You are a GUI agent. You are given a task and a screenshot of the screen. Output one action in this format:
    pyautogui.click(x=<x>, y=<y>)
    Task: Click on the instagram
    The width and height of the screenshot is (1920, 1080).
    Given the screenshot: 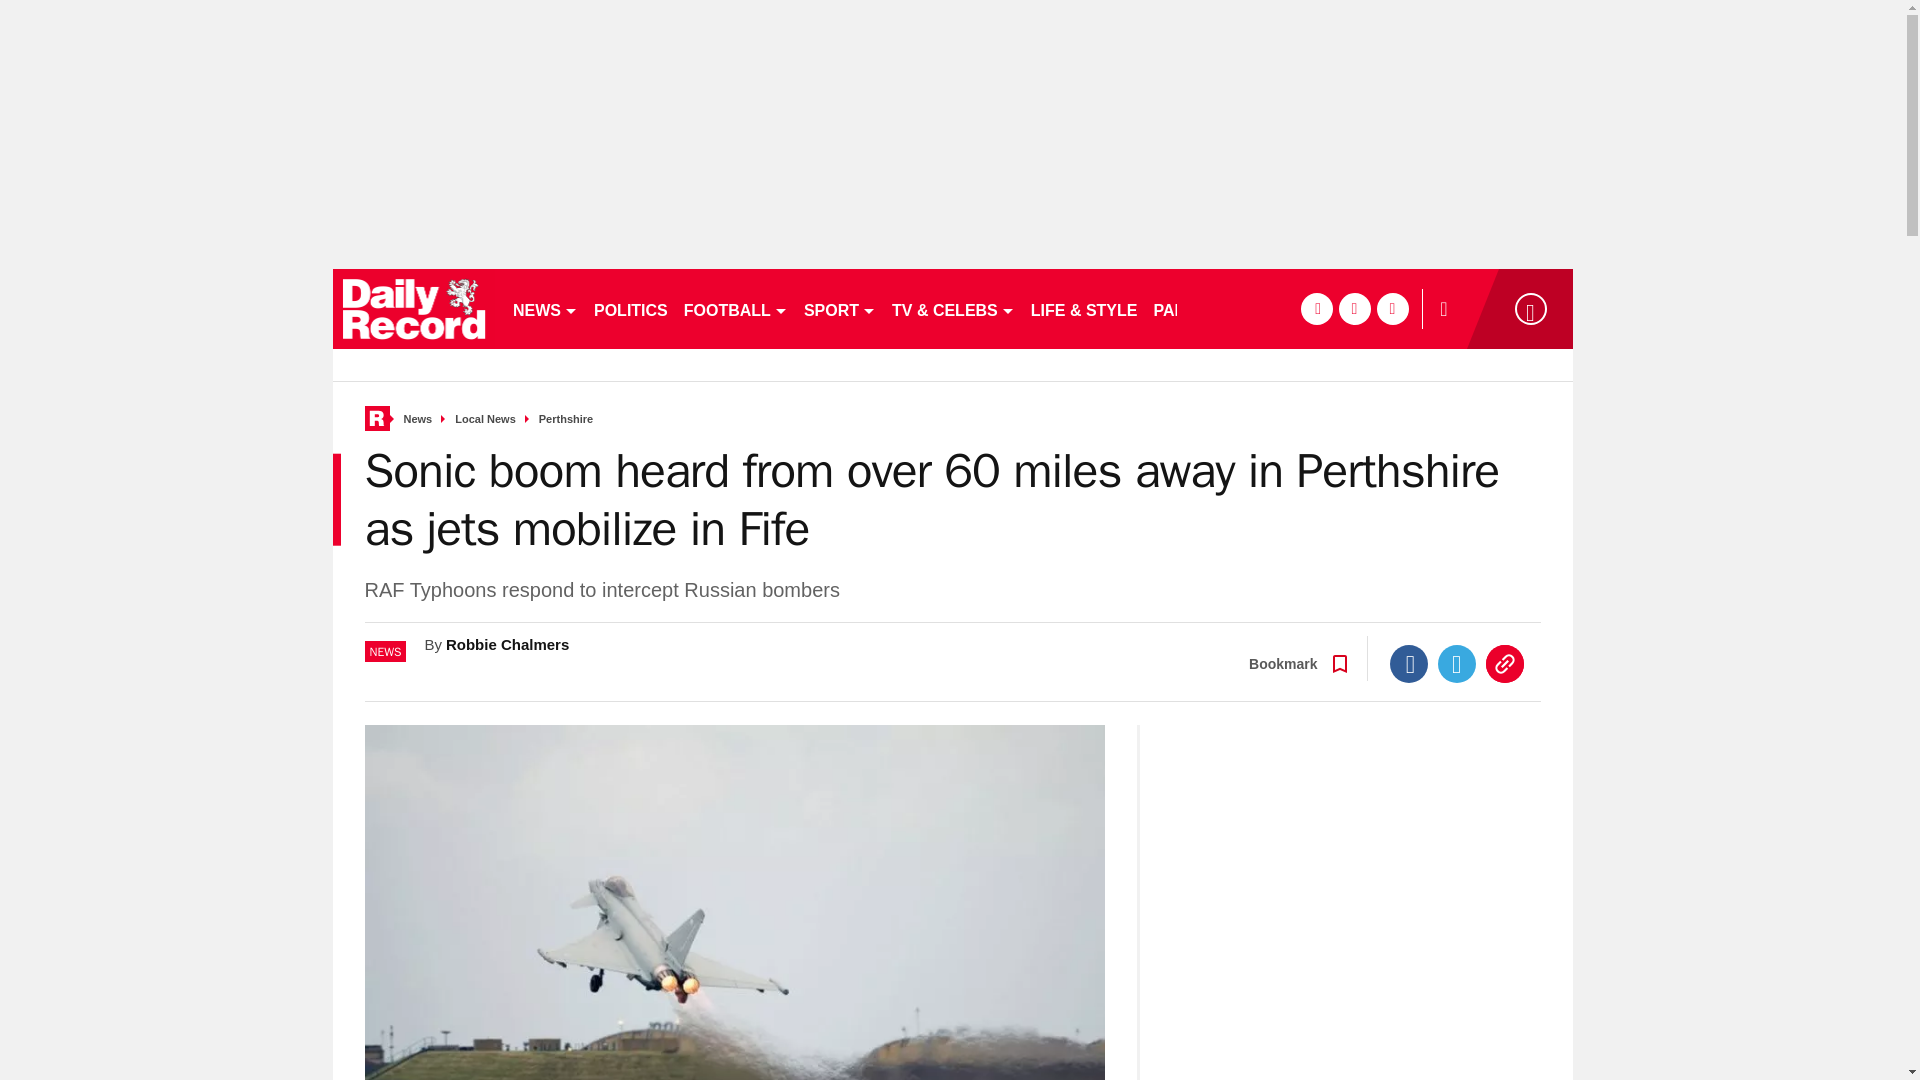 What is the action you would take?
    pyautogui.click(x=1392, y=308)
    